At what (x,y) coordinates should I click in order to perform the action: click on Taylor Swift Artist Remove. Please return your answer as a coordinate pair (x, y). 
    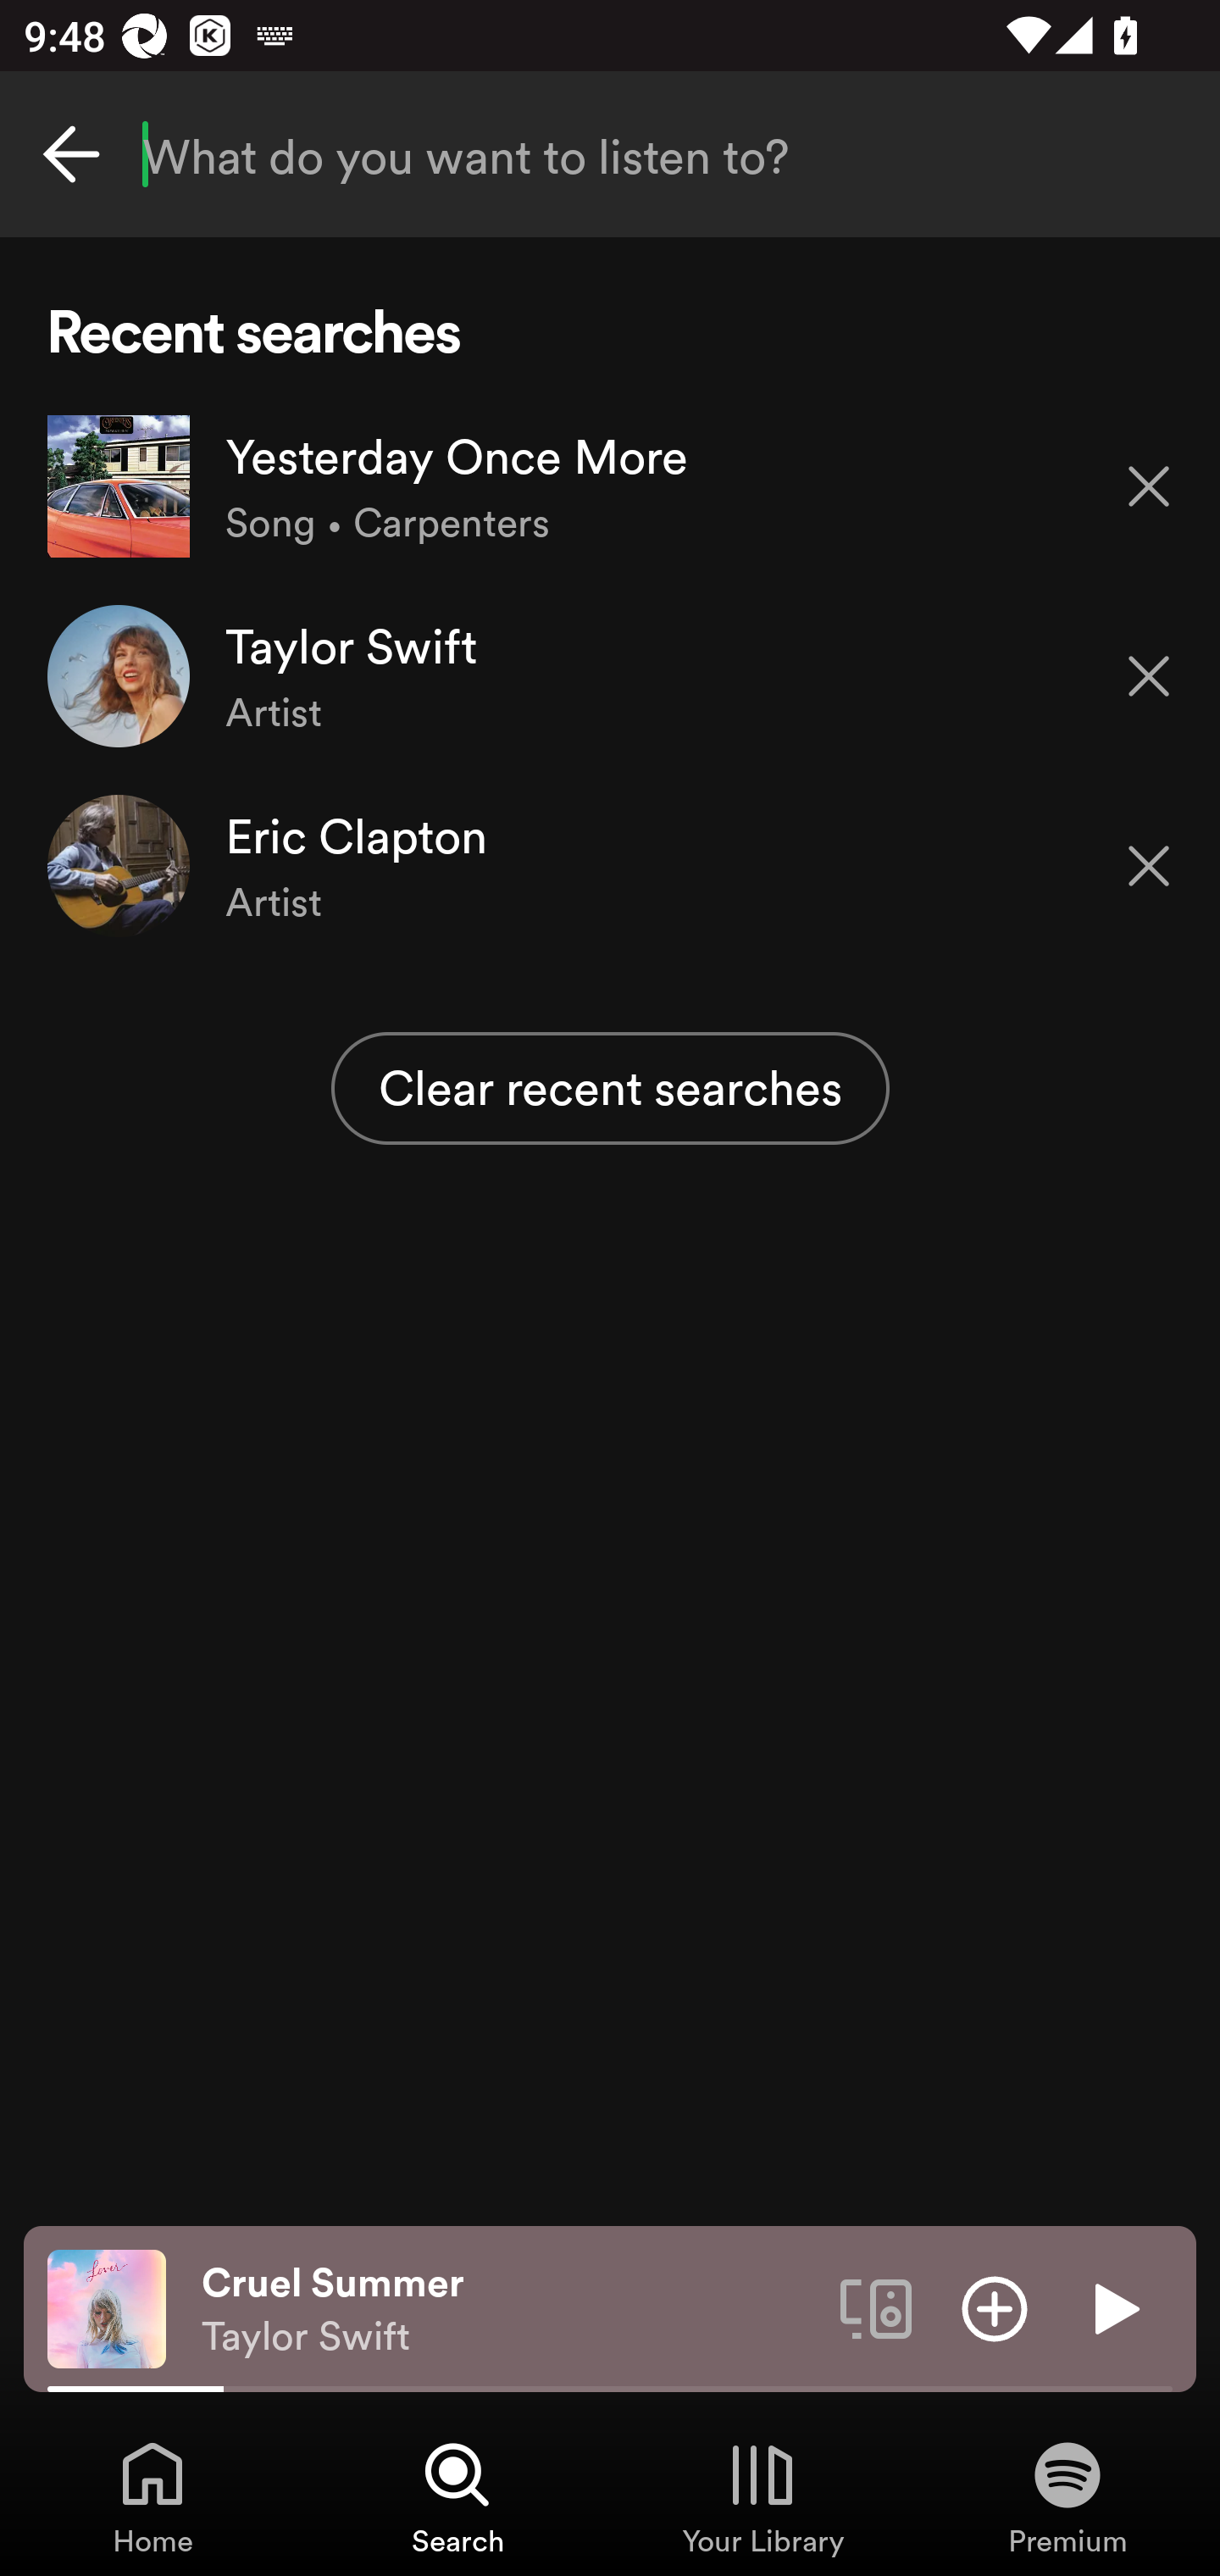
    Looking at the image, I should click on (610, 676).